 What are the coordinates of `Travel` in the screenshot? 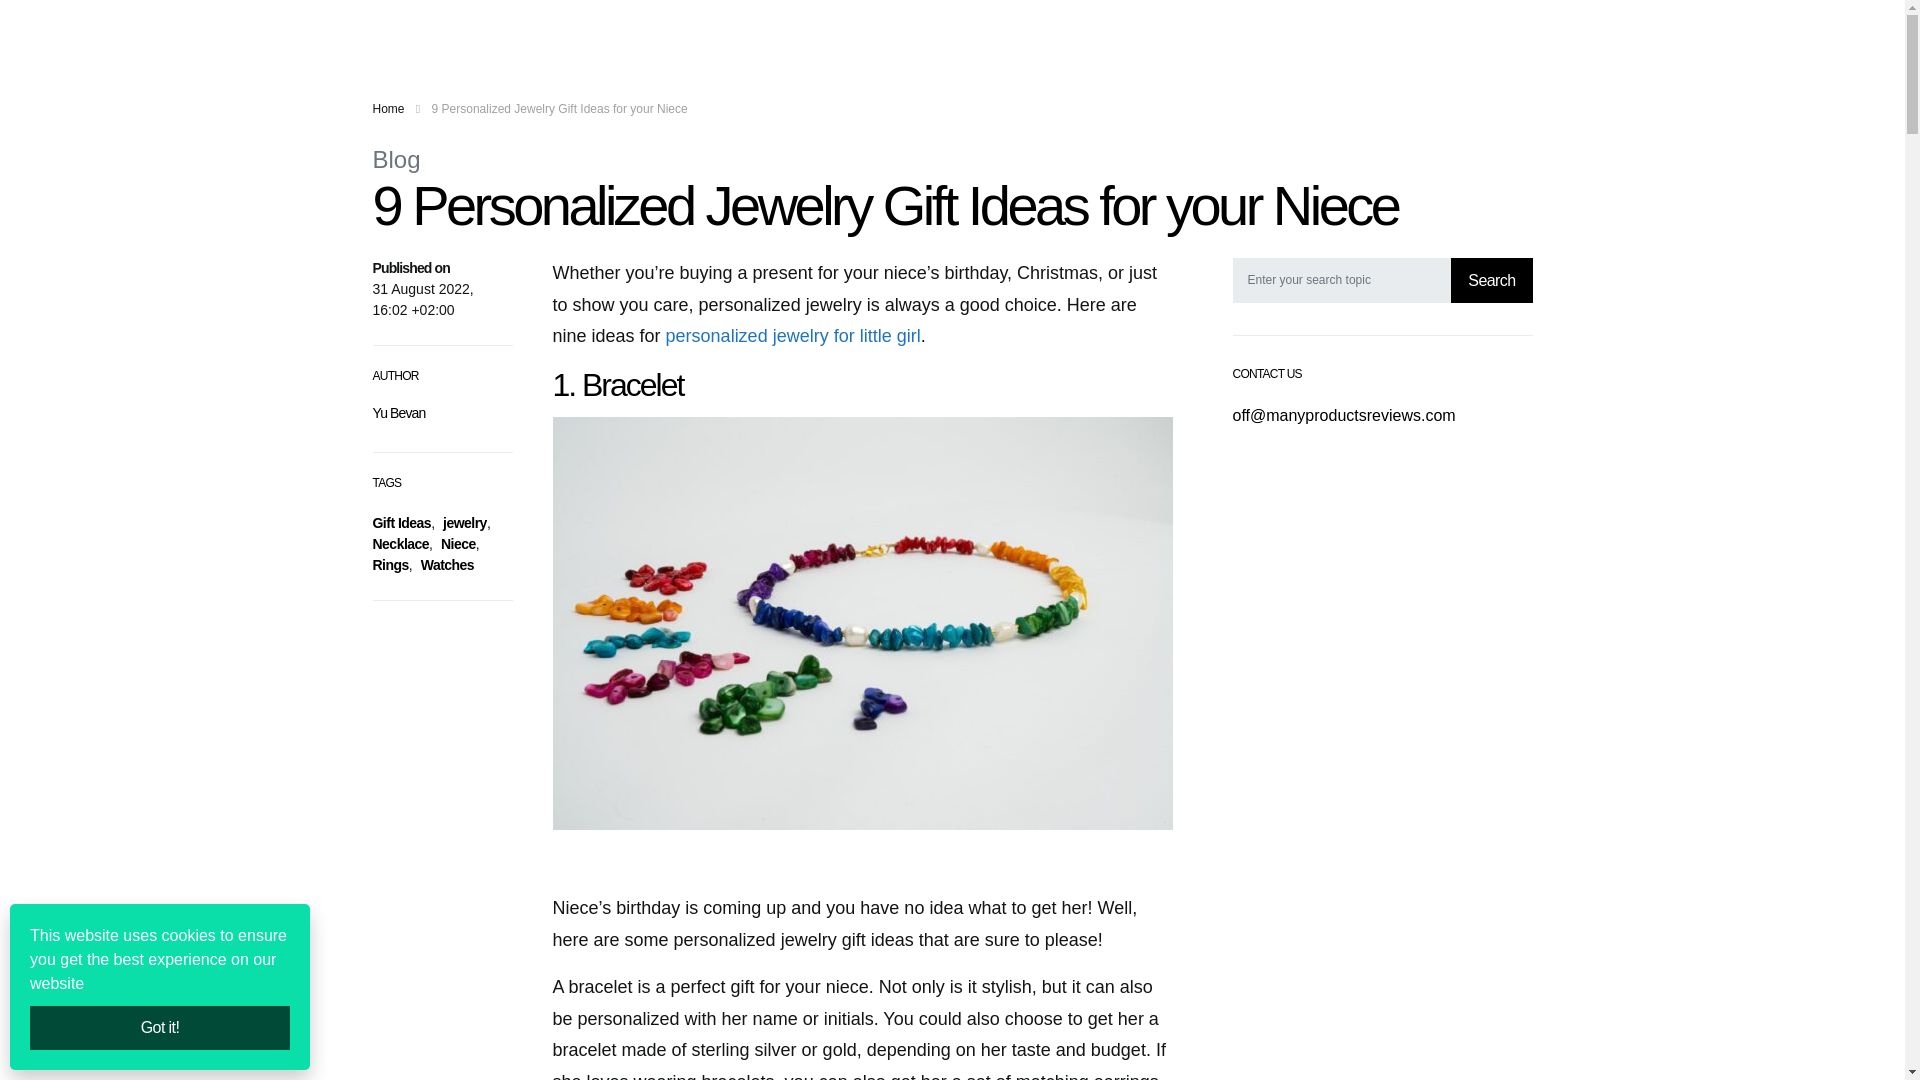 It's located at (674, 30).